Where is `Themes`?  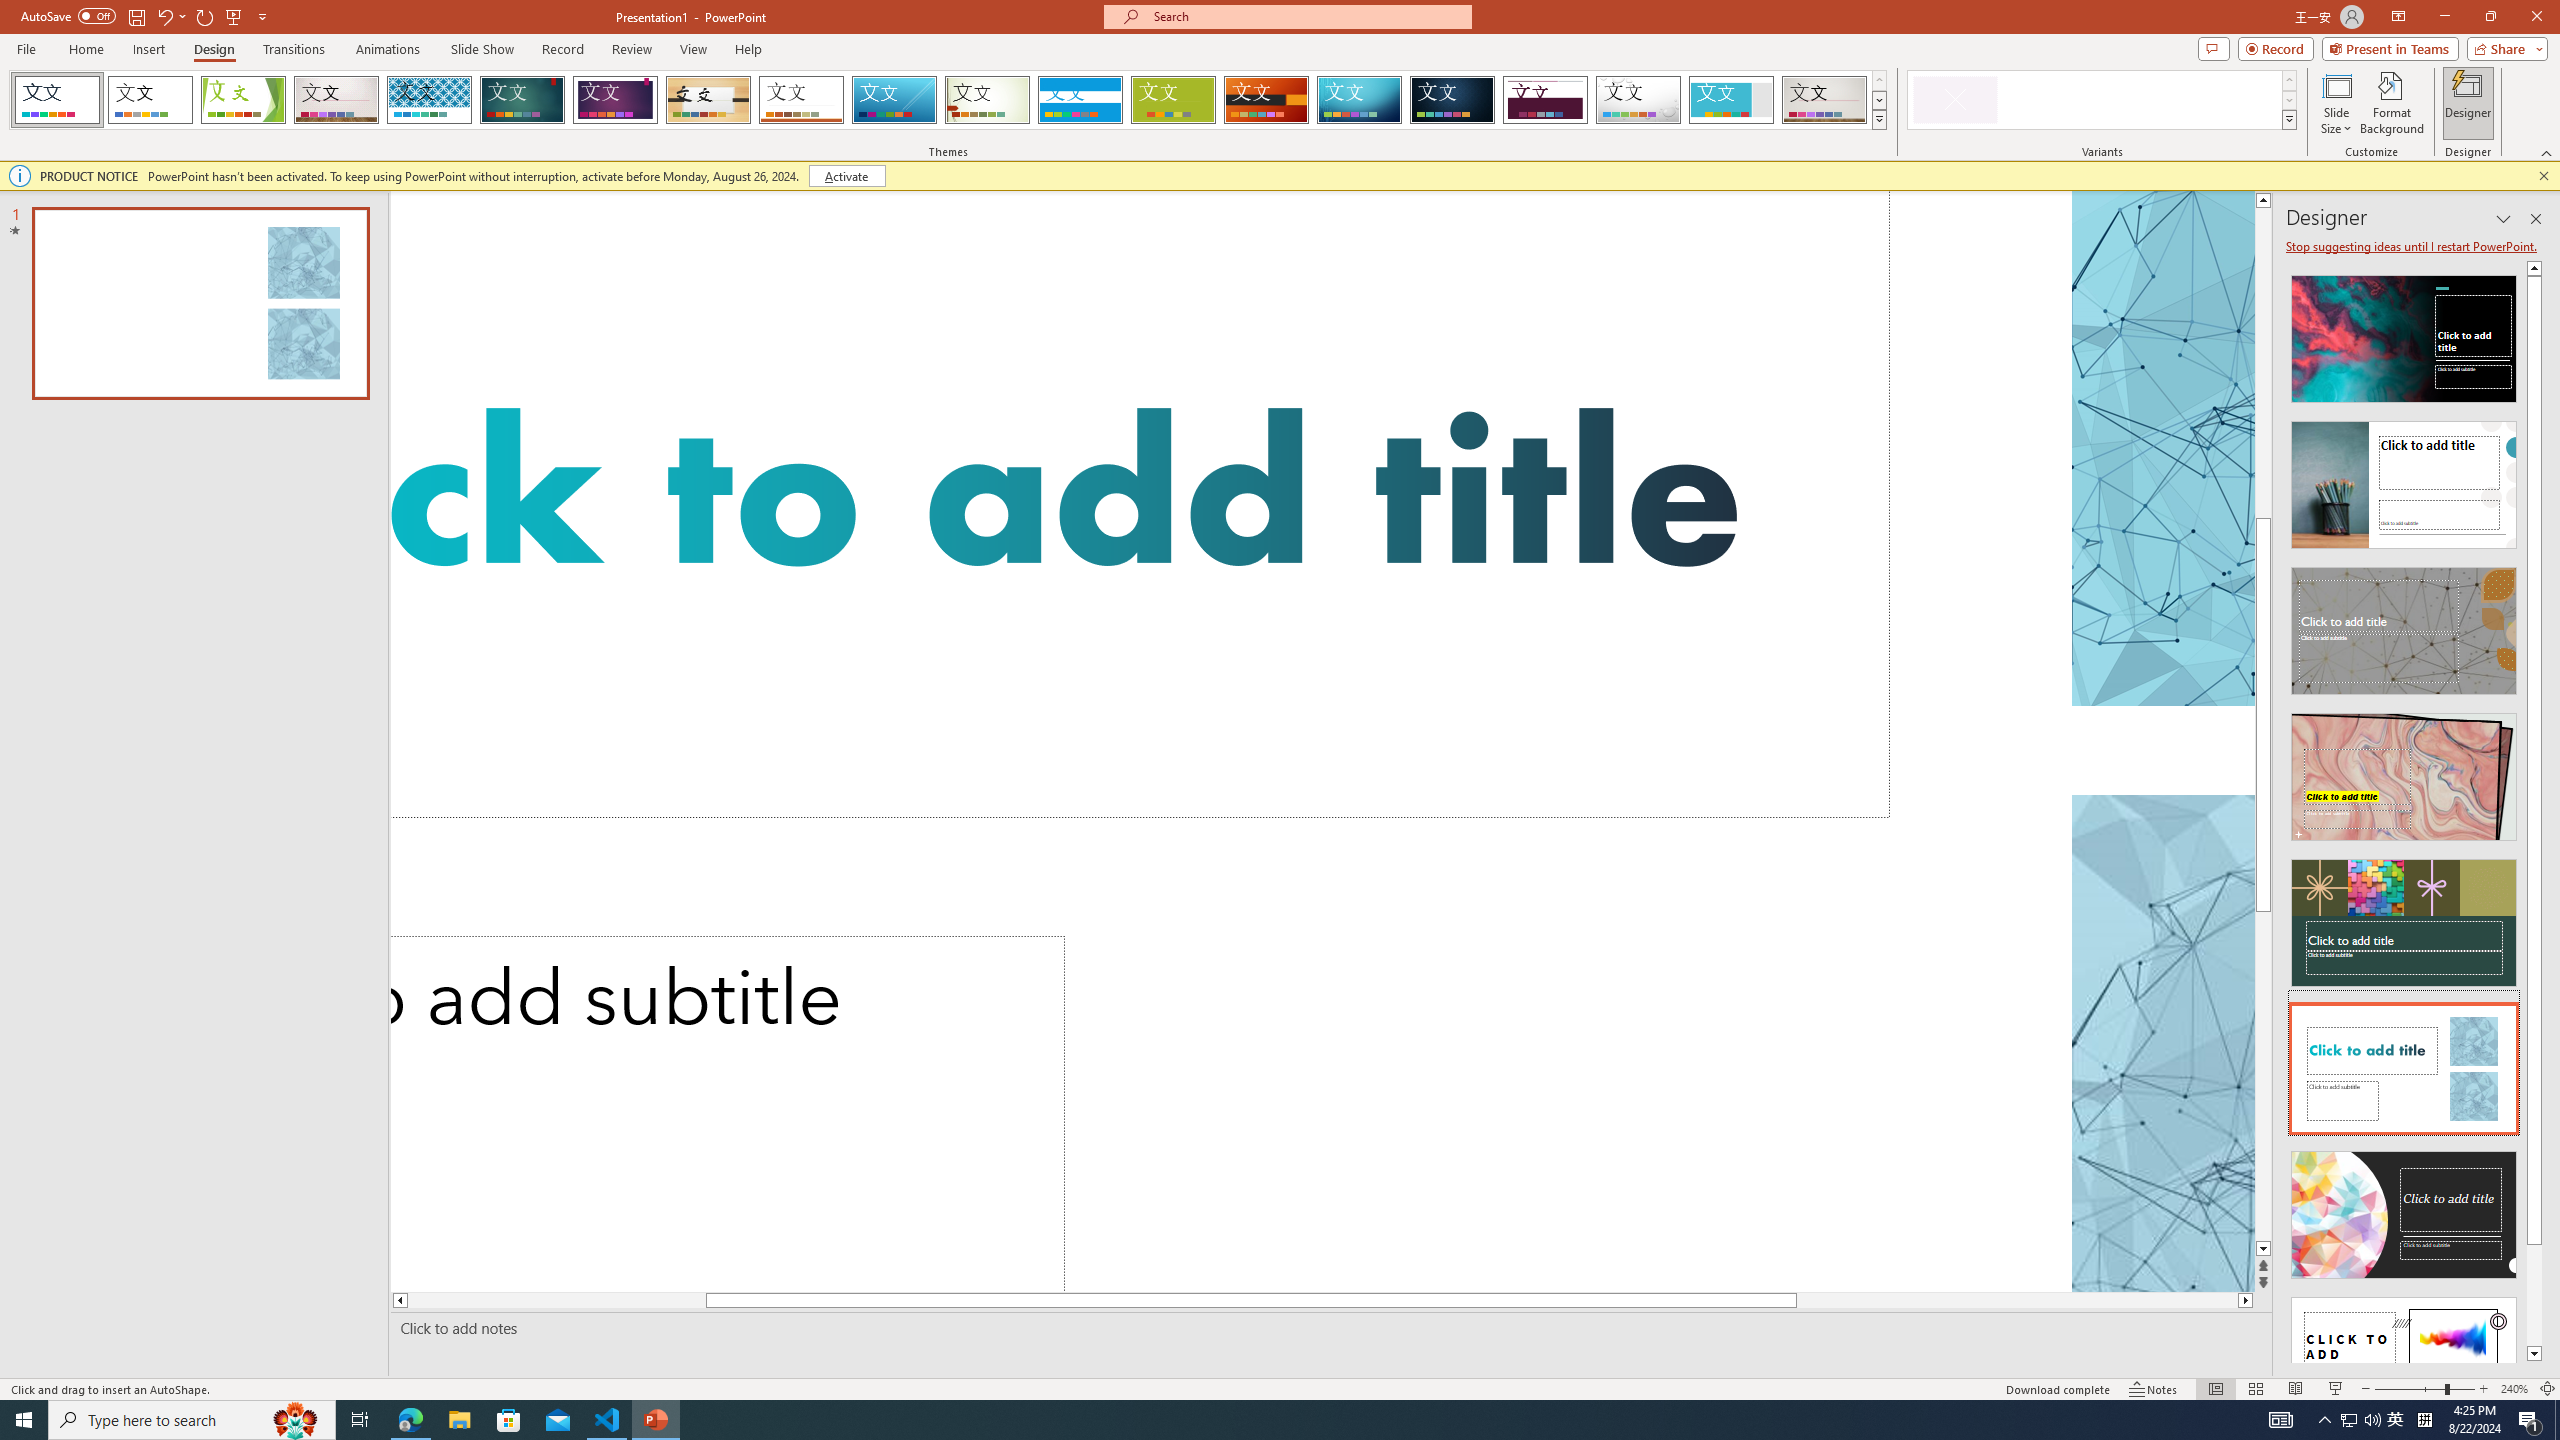
Themes is located at coordinates (1878, 119).